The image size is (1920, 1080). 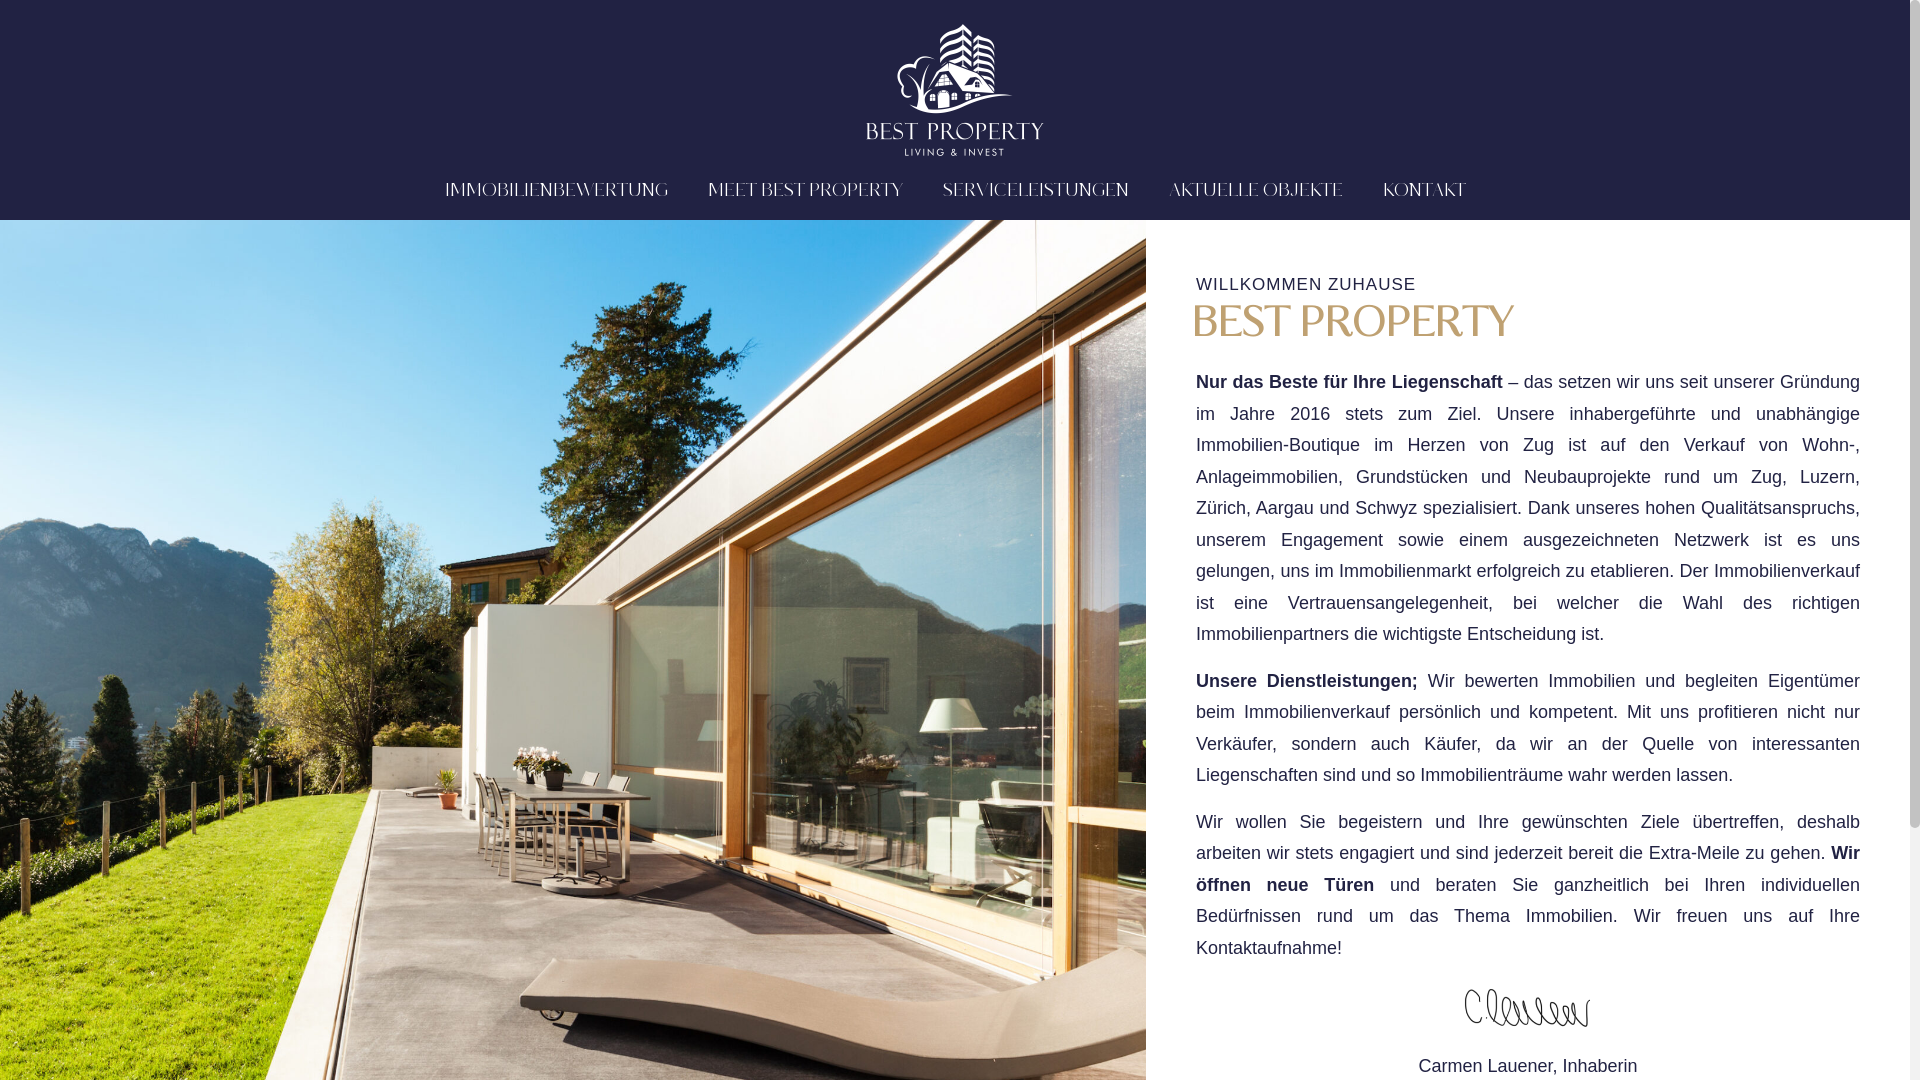 I want to click on KONTAKT, so click(x=1424, y=191).